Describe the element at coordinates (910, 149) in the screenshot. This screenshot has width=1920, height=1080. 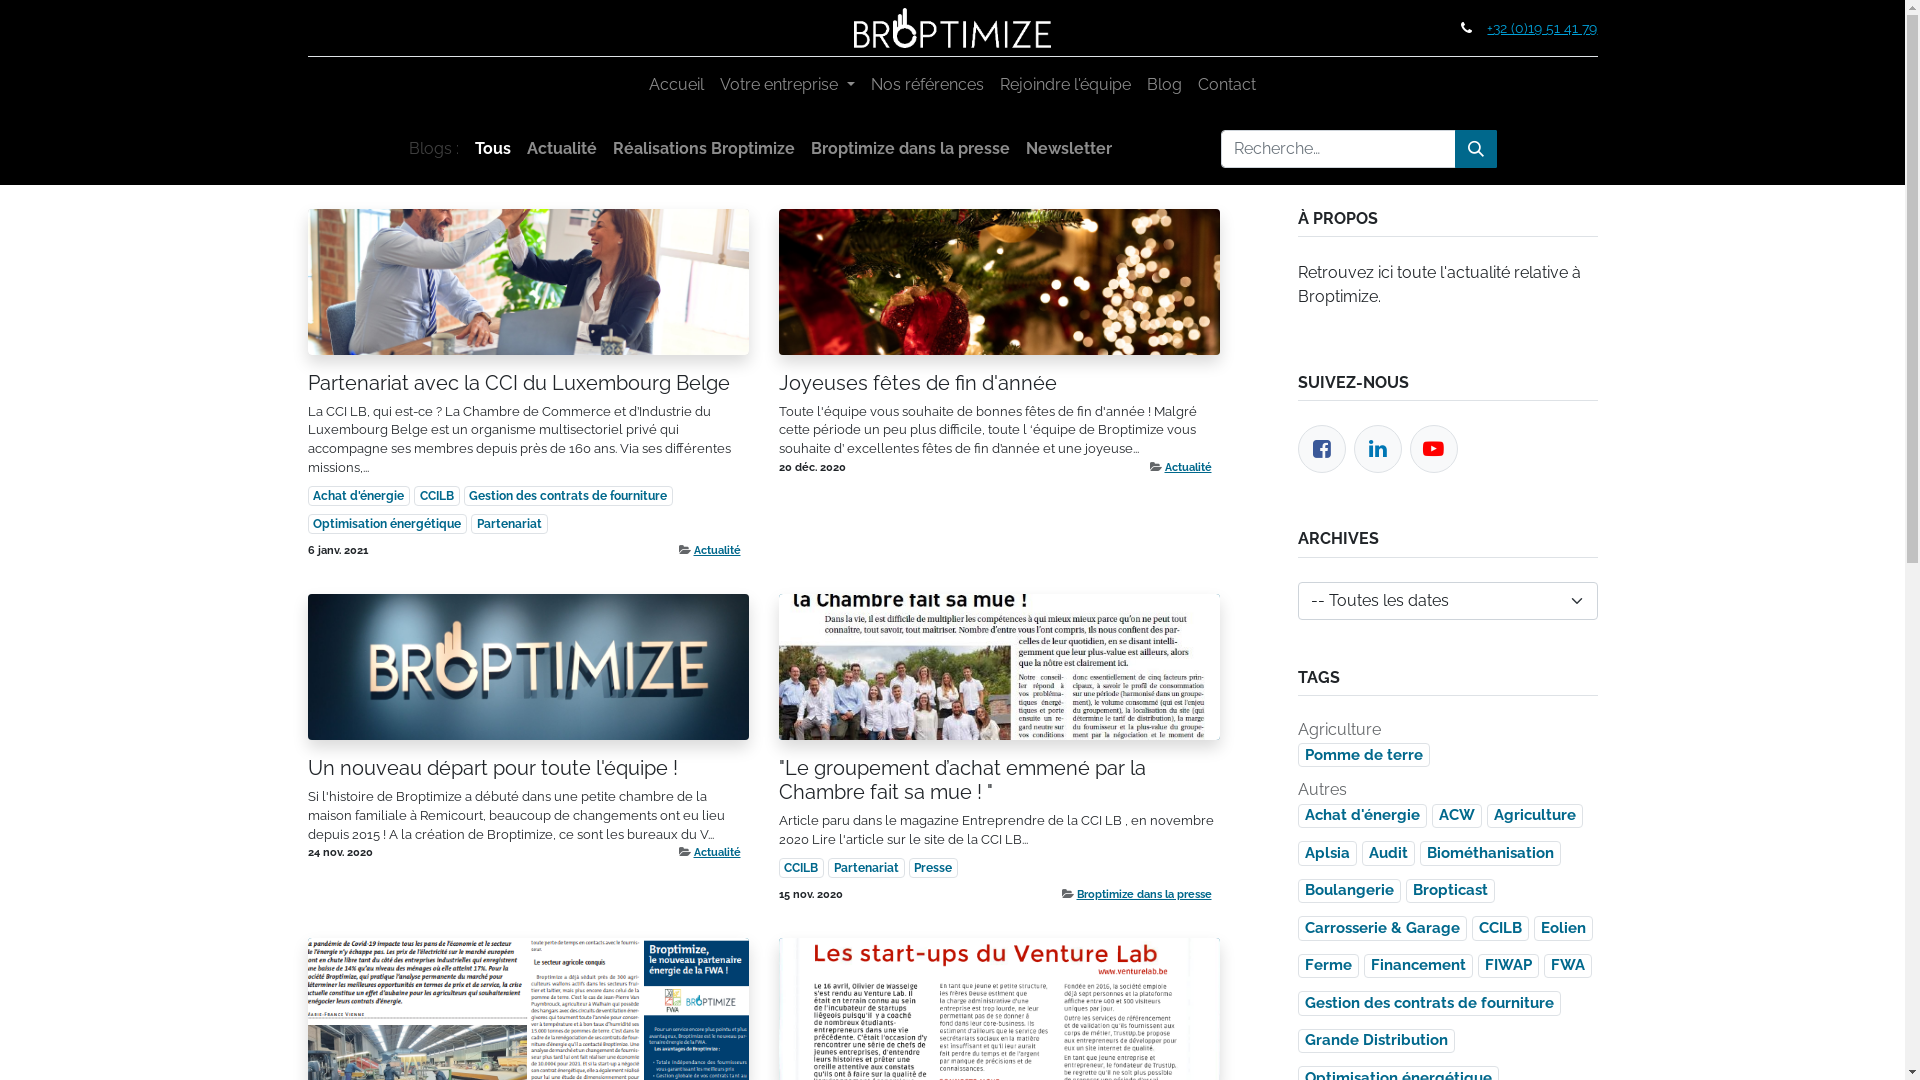
I see `Broptimize dans la presse` at that location.